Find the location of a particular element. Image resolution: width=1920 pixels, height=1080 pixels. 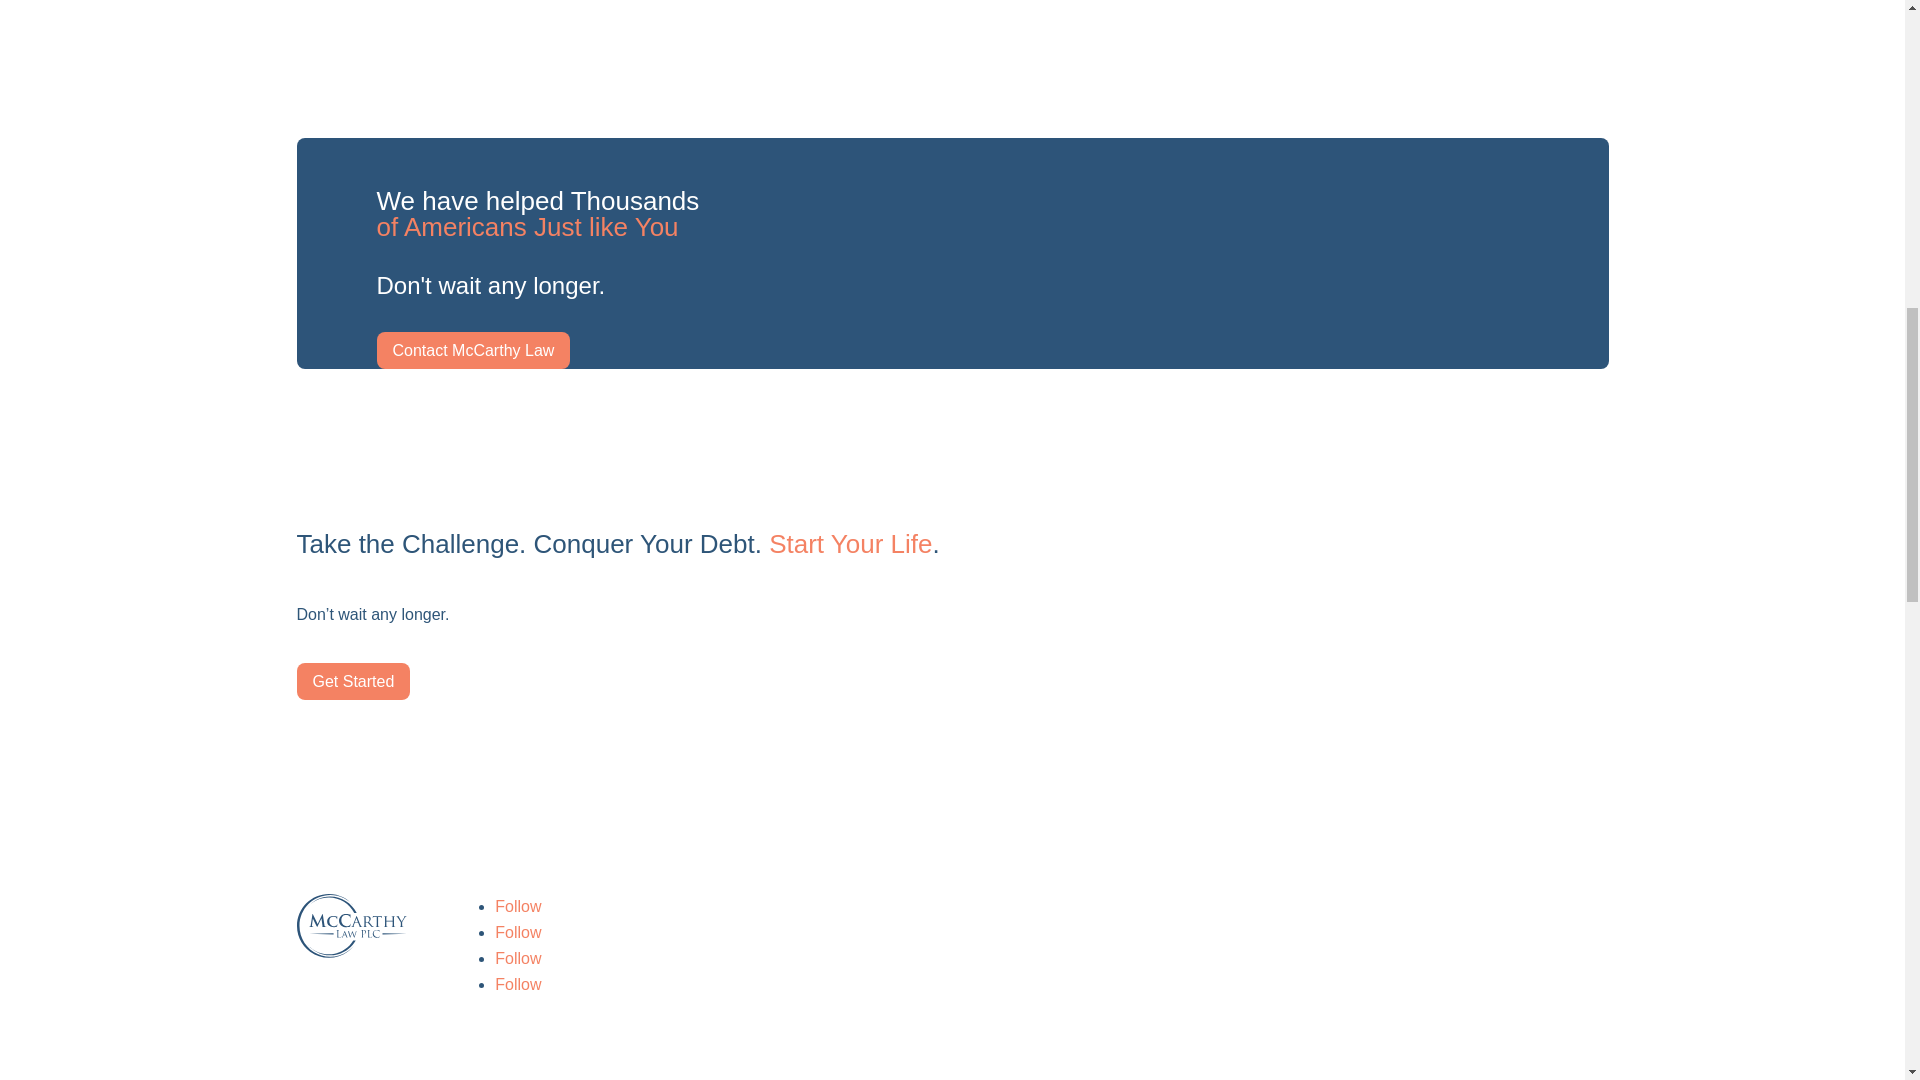

Follow is located at coordinates (518, 984).